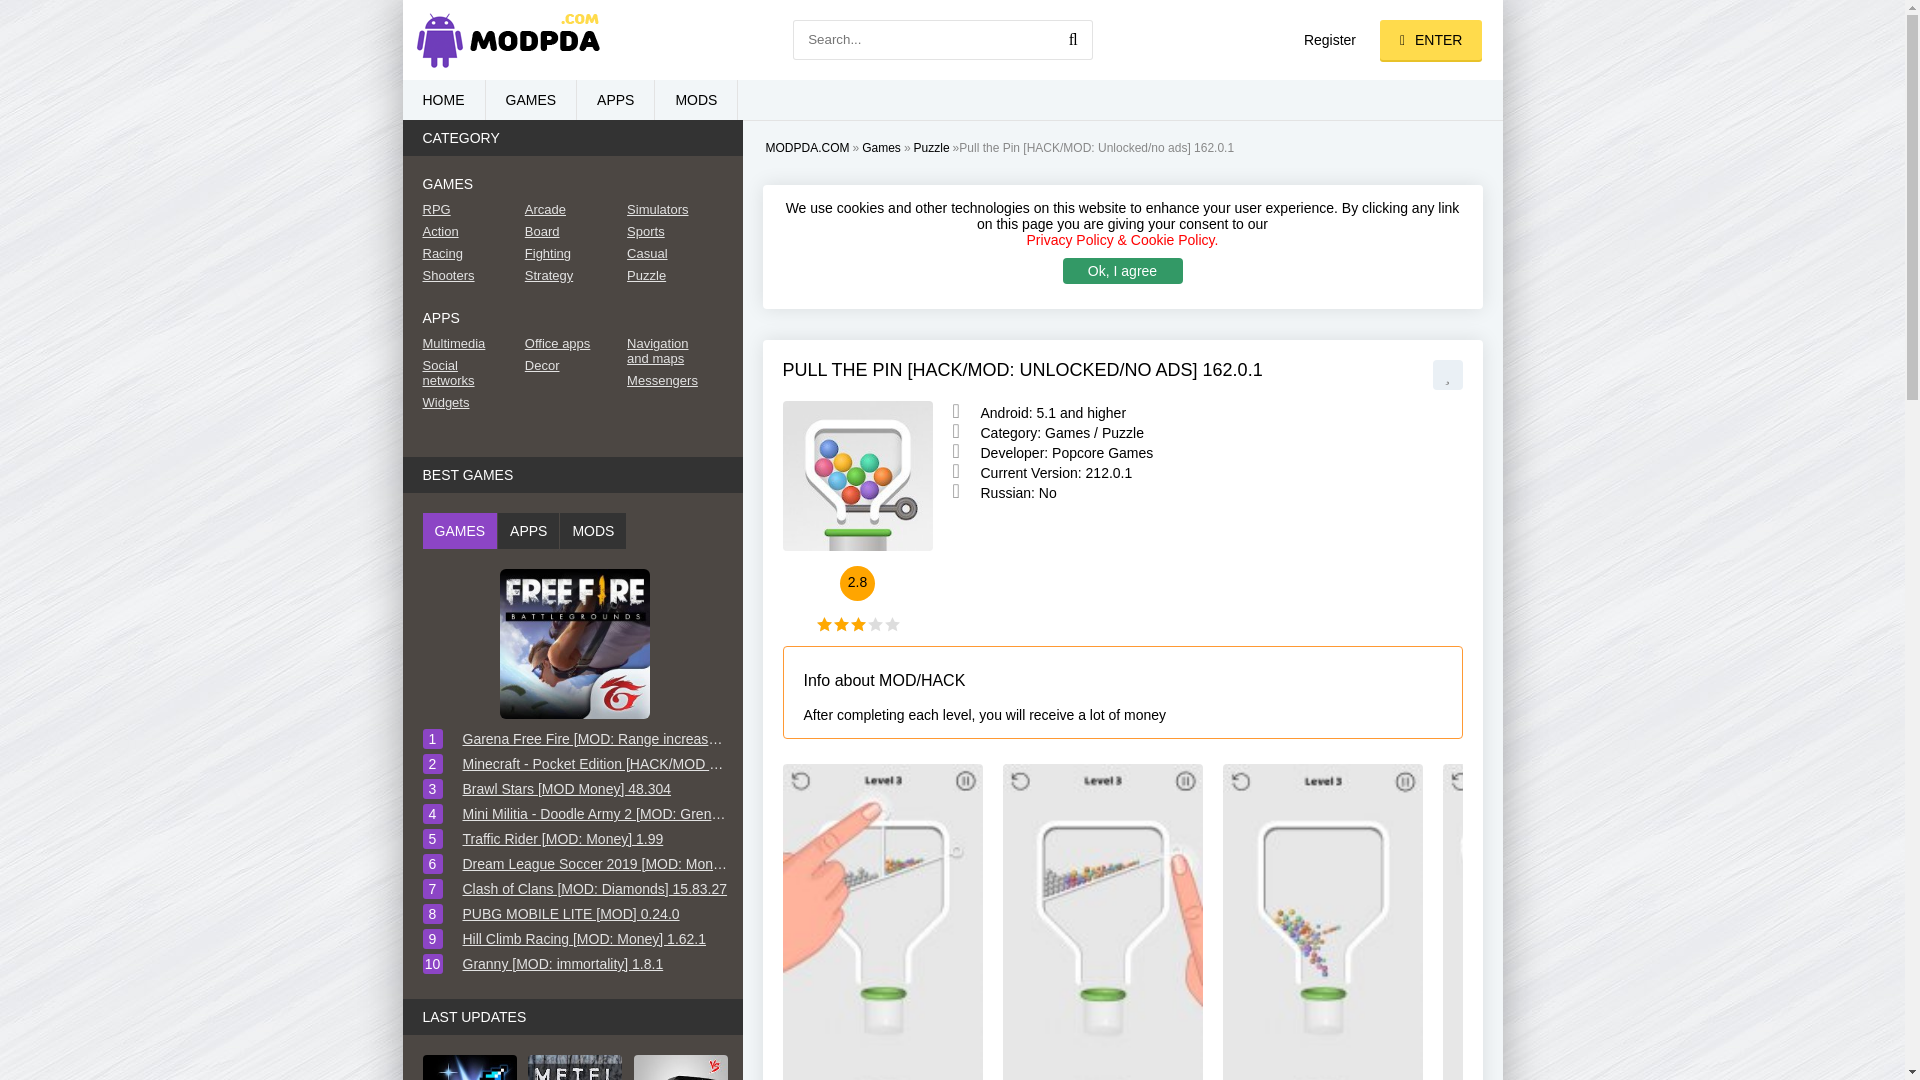 The height and width of the screenshot is (1080, 1920). Describe the element at coordinates (892, 624) in the screenshot. I see `Excellent` at that location.